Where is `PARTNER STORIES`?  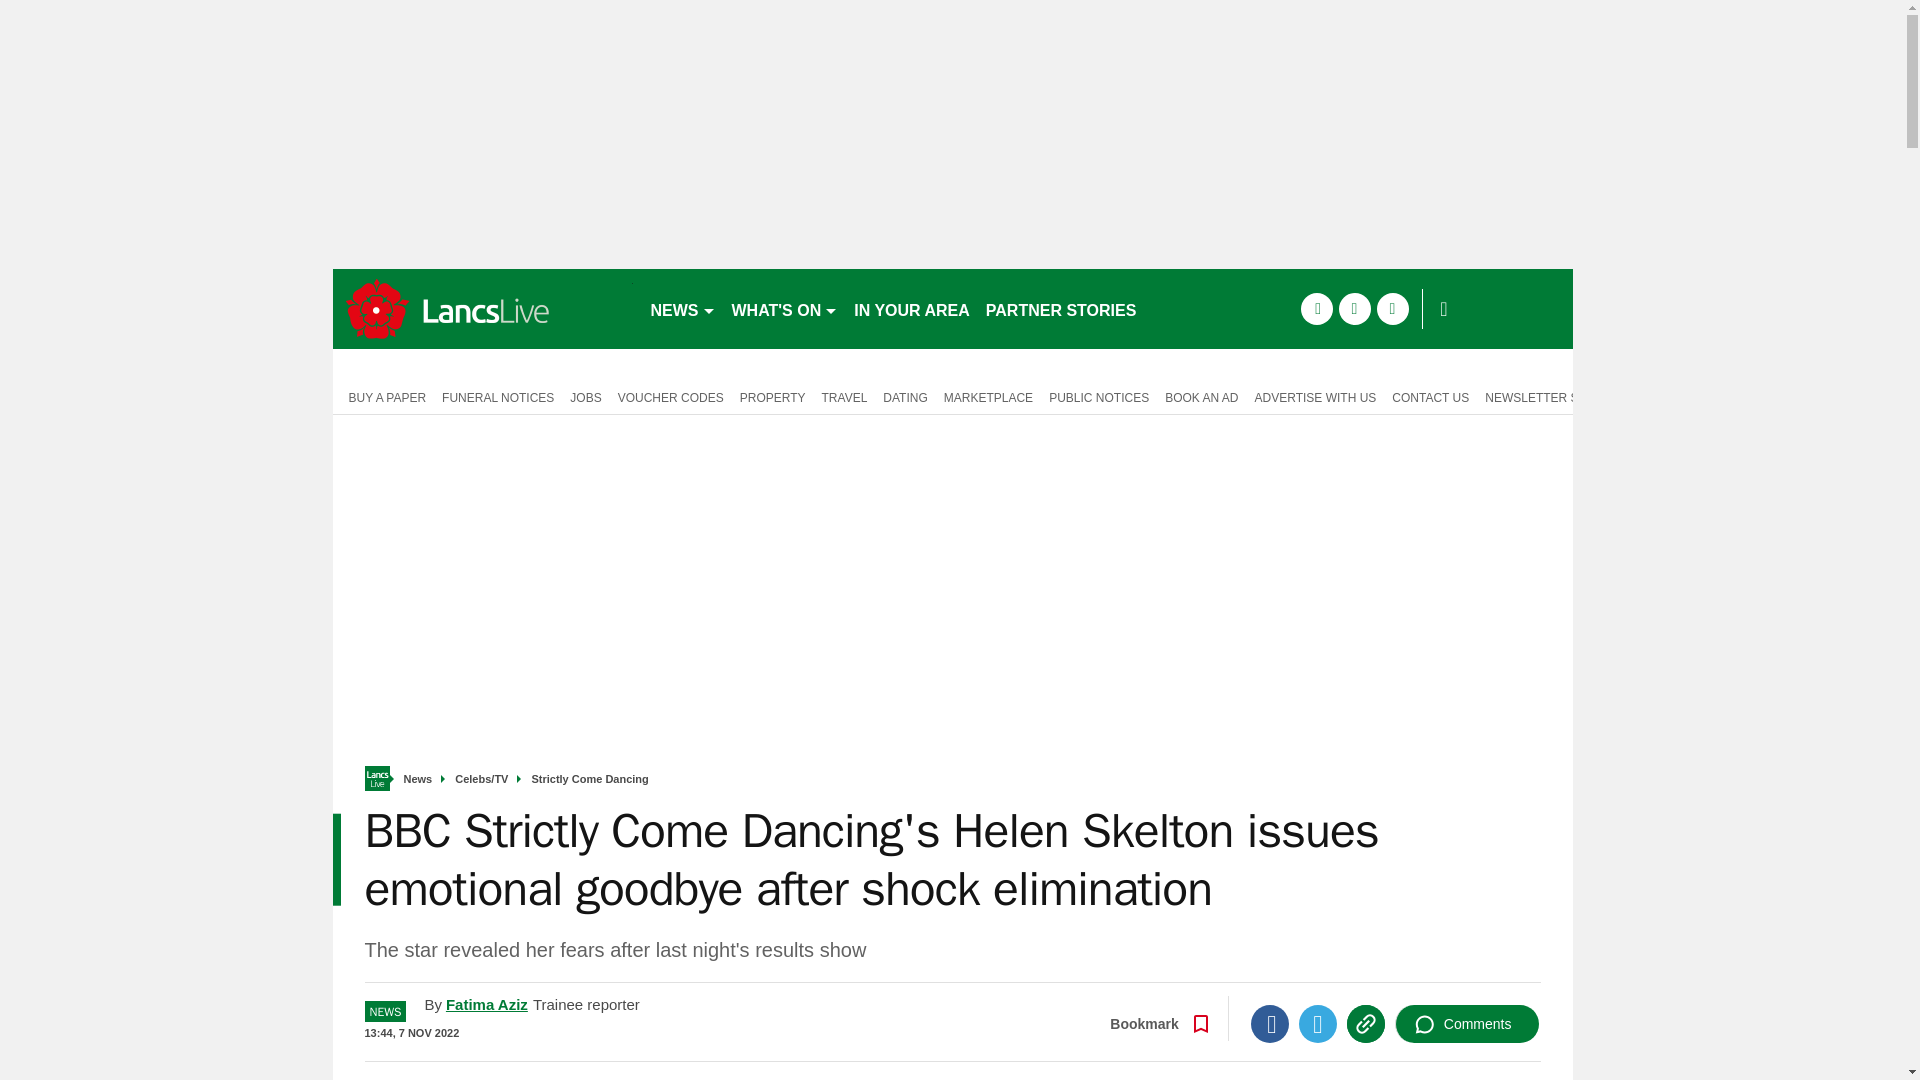 PARTNER STORIES is located at coordinates (1060, 308).